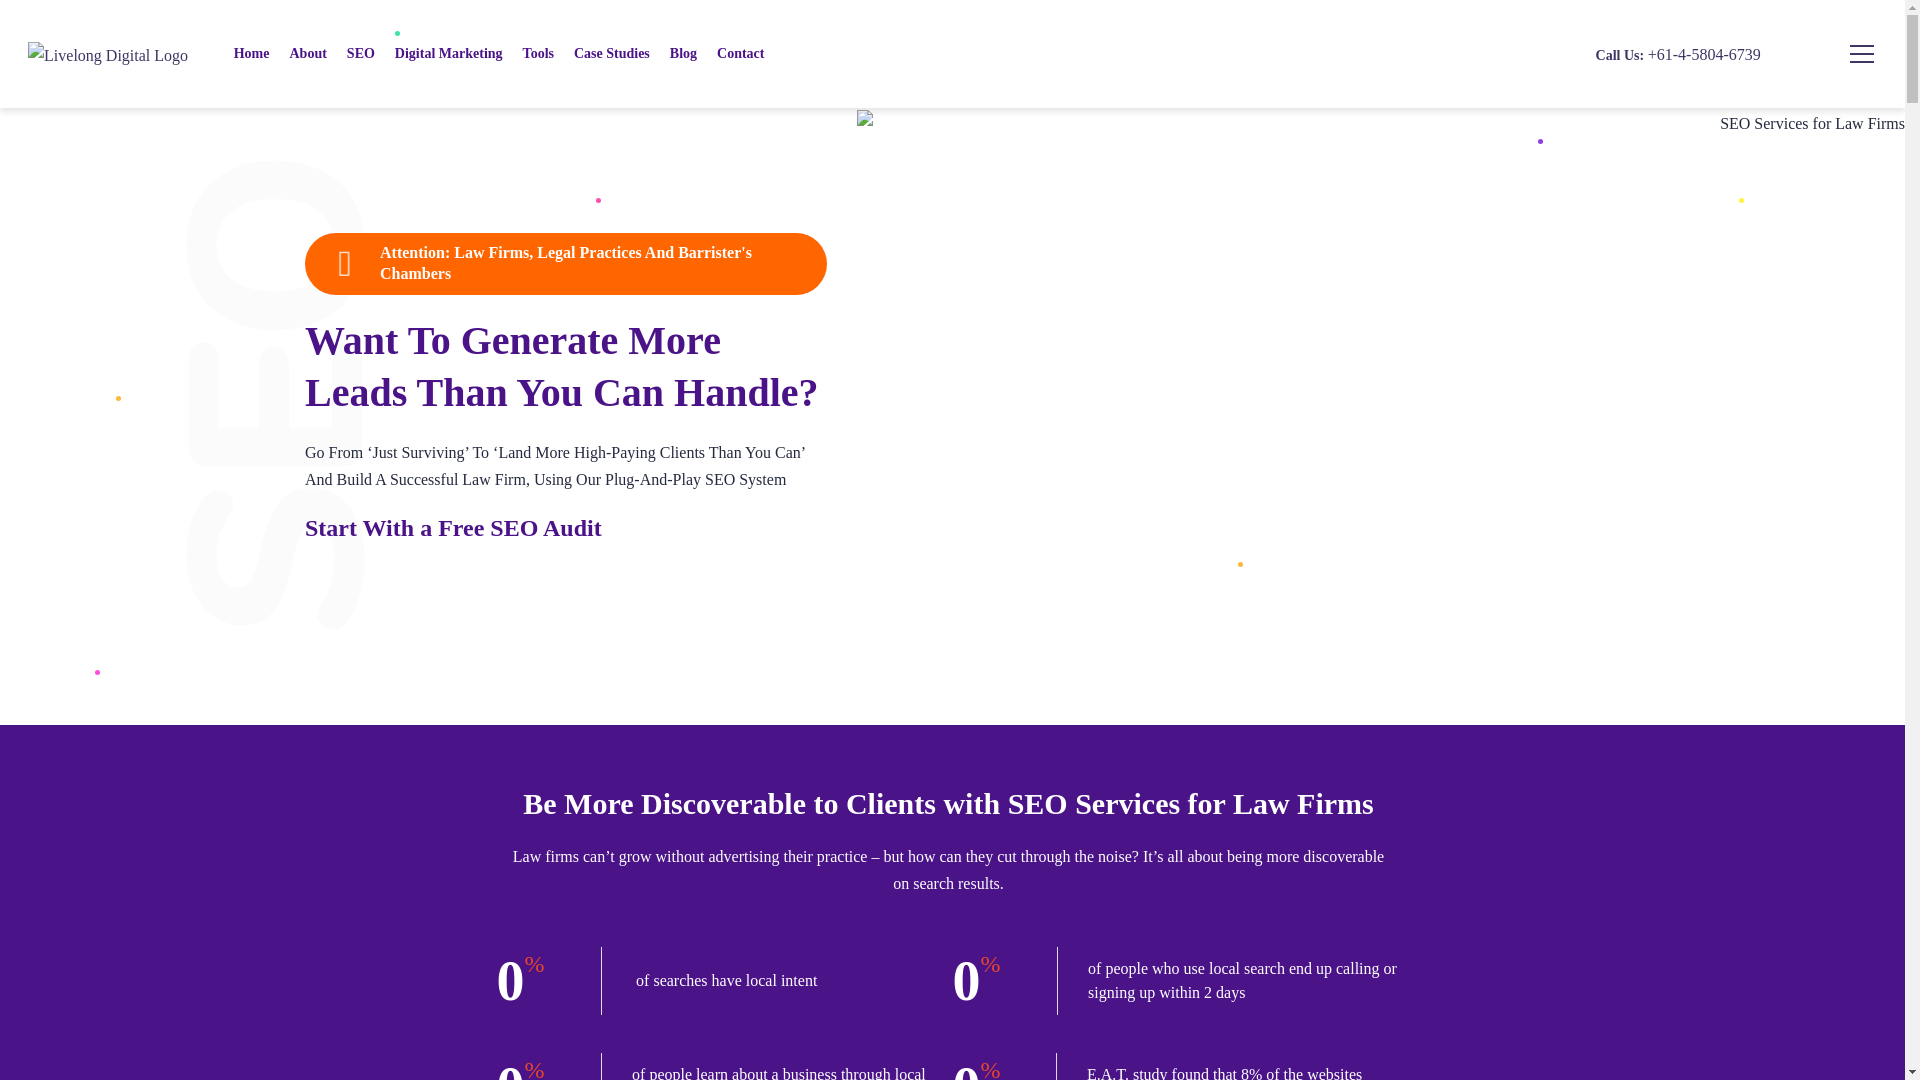 Image resolution: width=1920 pixels, height=1080 pixels. What do you see at coordinates (1678, 56) in the screenshot?
I see `Call Us: +61-4-5804-6739` at bounding box center [1678, 56].